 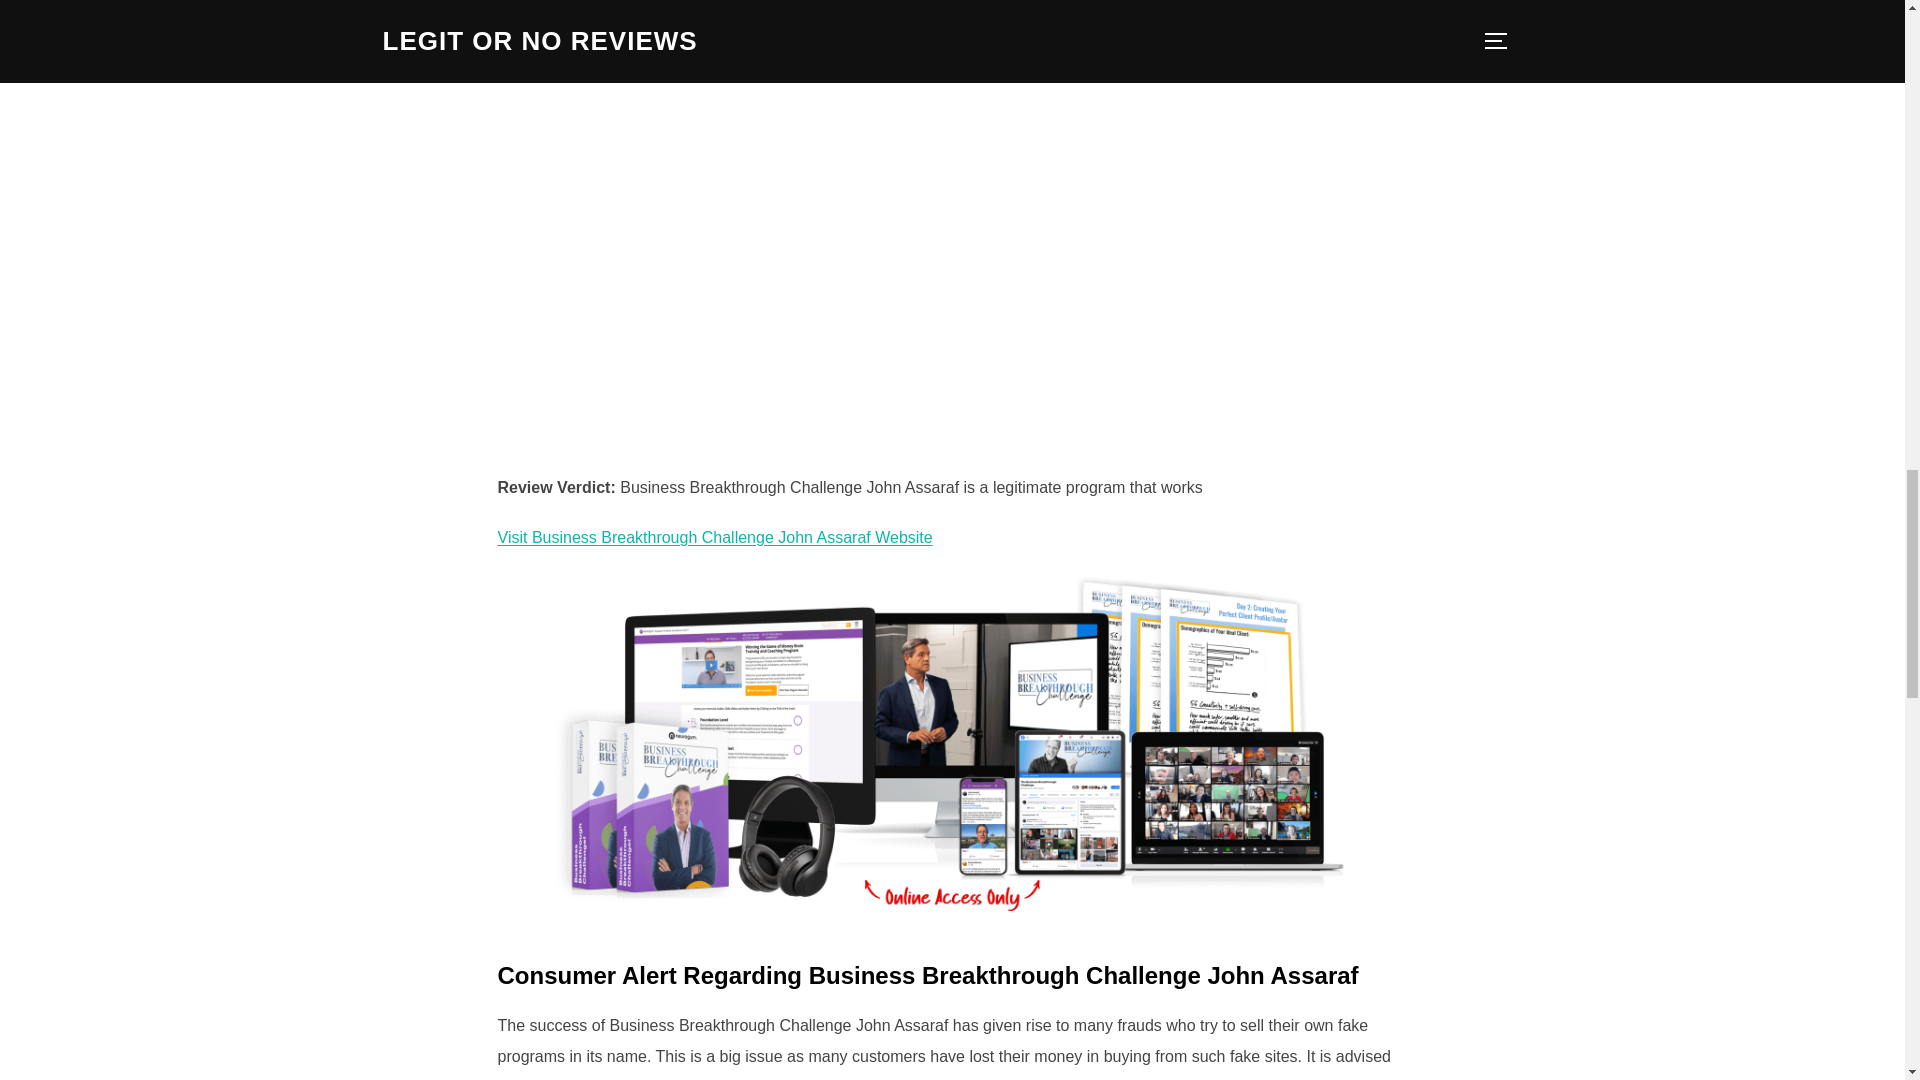 What do you see at coordinates (715, 538) in the screenshot?
I see `Visit Business Breakthrough Challenge John Assaraf Website` at bounding box center [715, 538].